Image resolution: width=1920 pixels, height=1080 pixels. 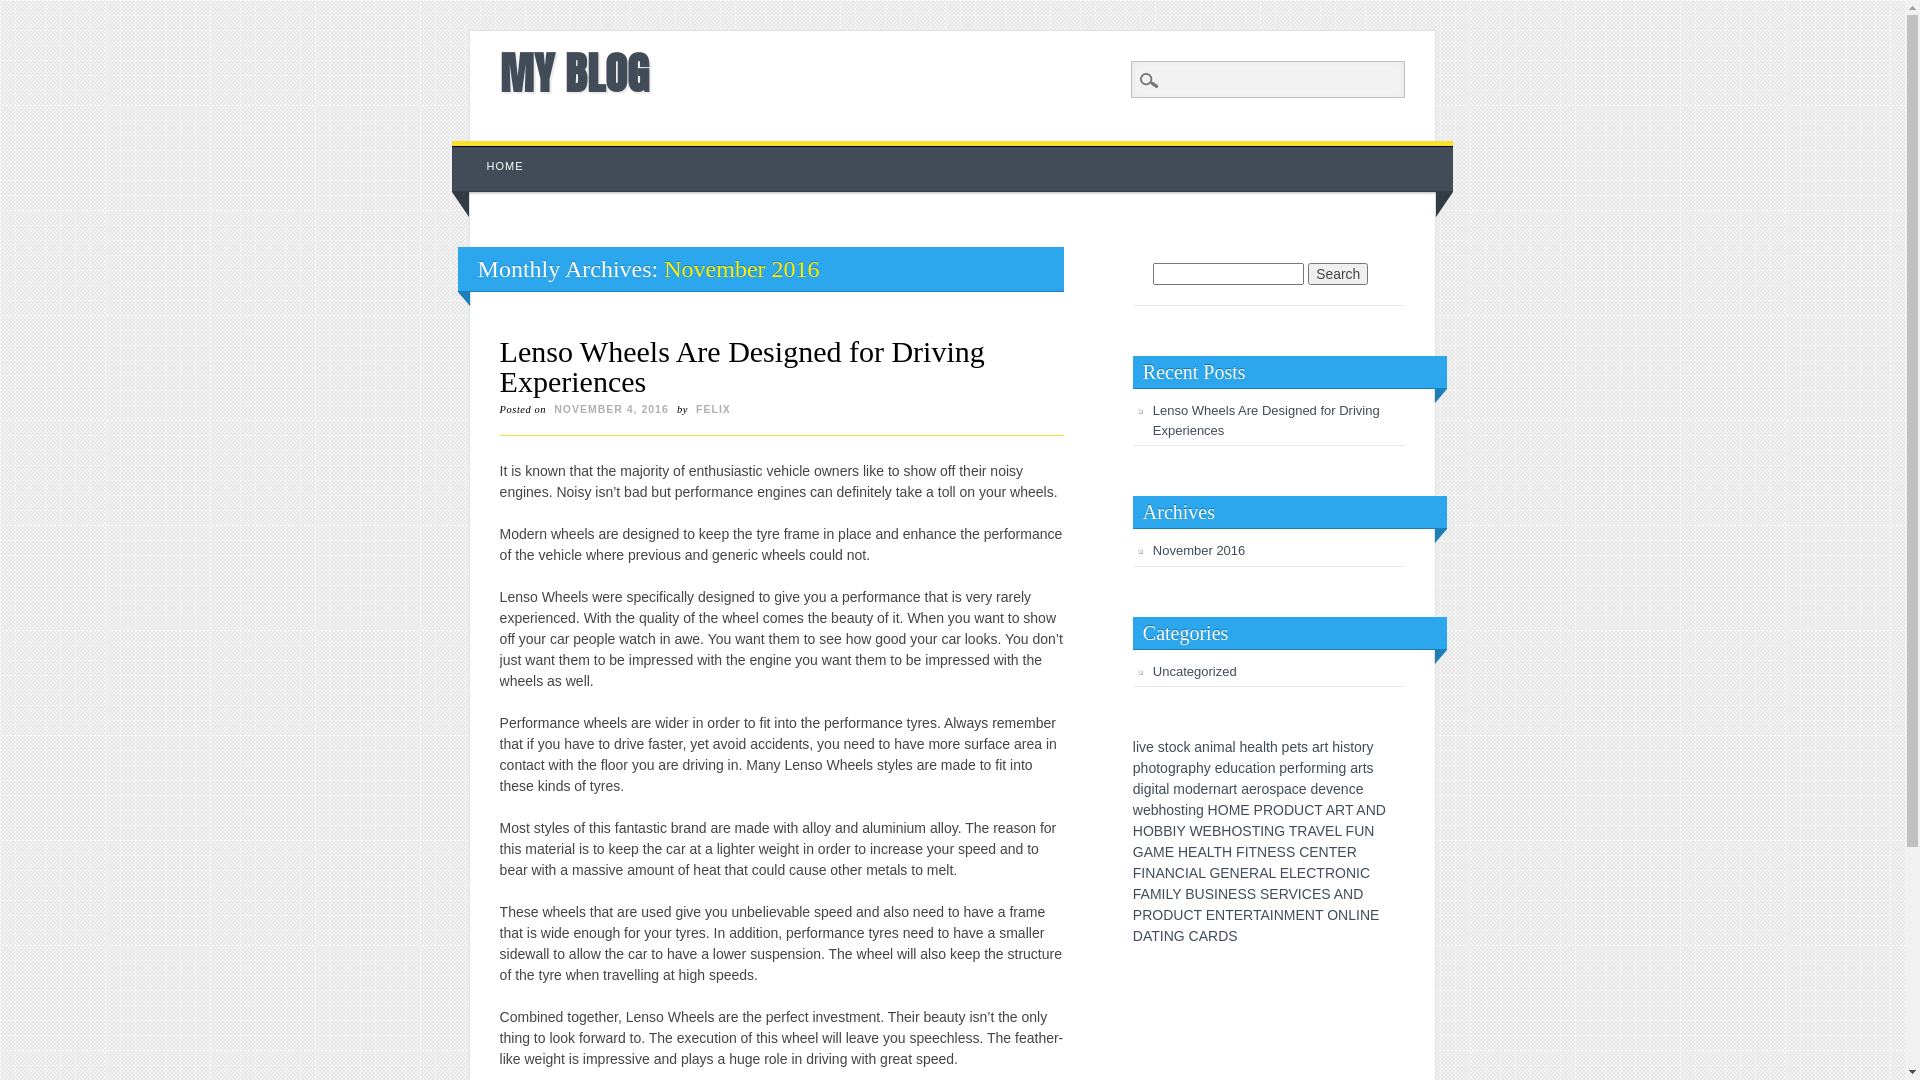 I want to click on N, so click(x=1310, y=915).